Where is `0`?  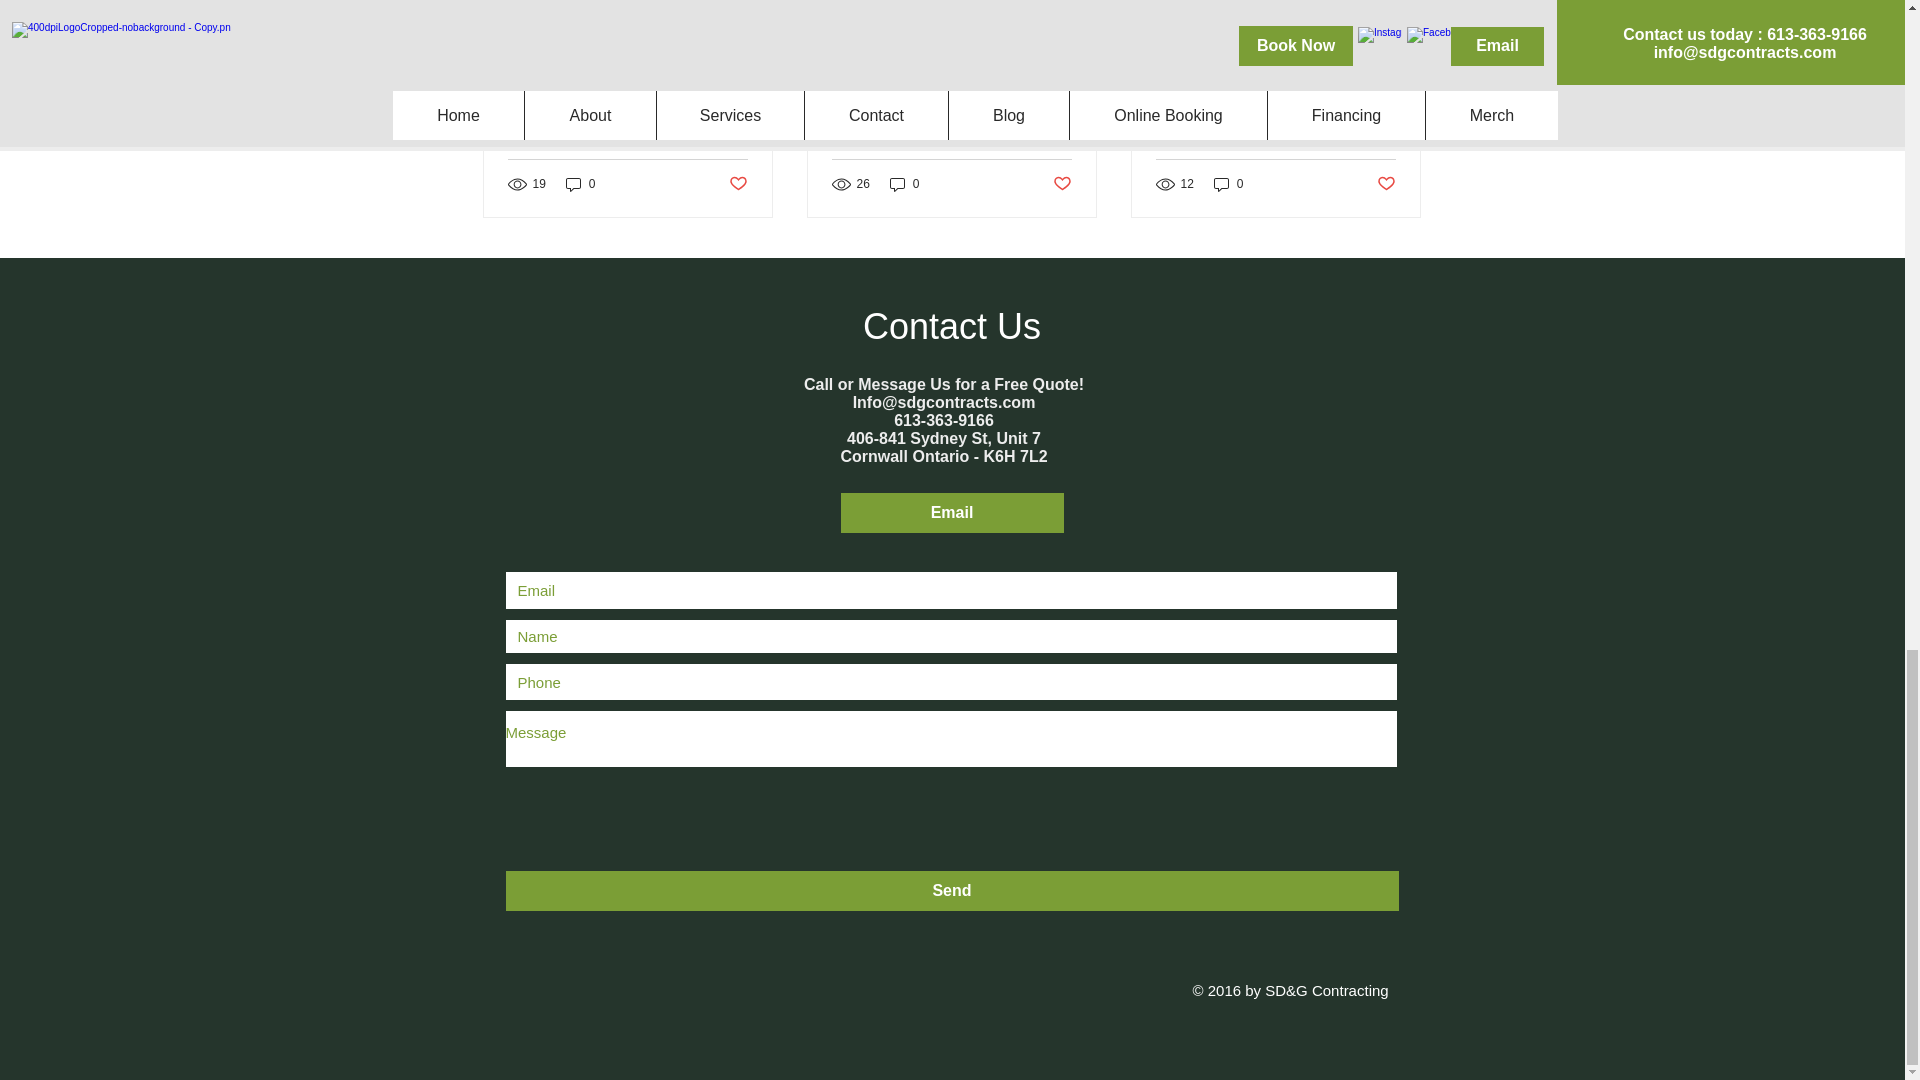 0 is located at coordinates (1228, 184).